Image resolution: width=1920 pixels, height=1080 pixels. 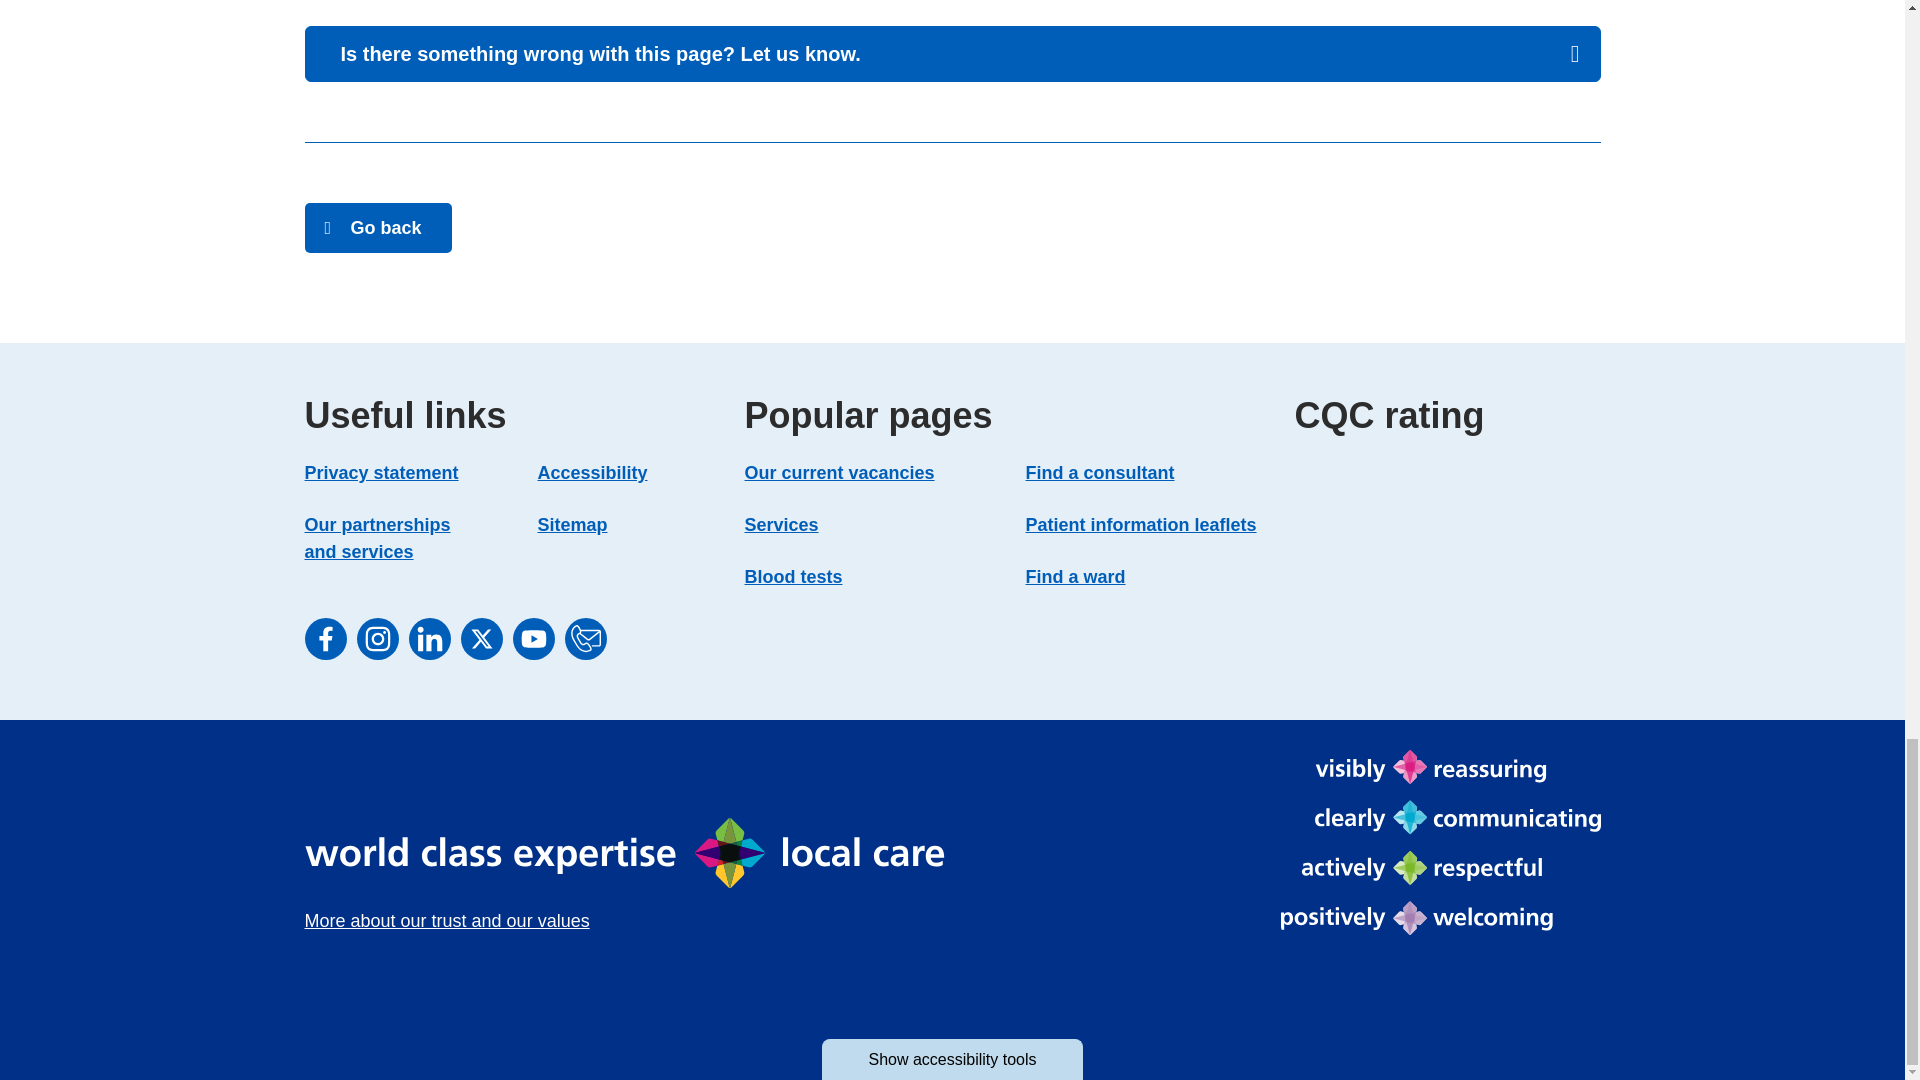 I want to click on Instagram, so click(x=376, y=638).